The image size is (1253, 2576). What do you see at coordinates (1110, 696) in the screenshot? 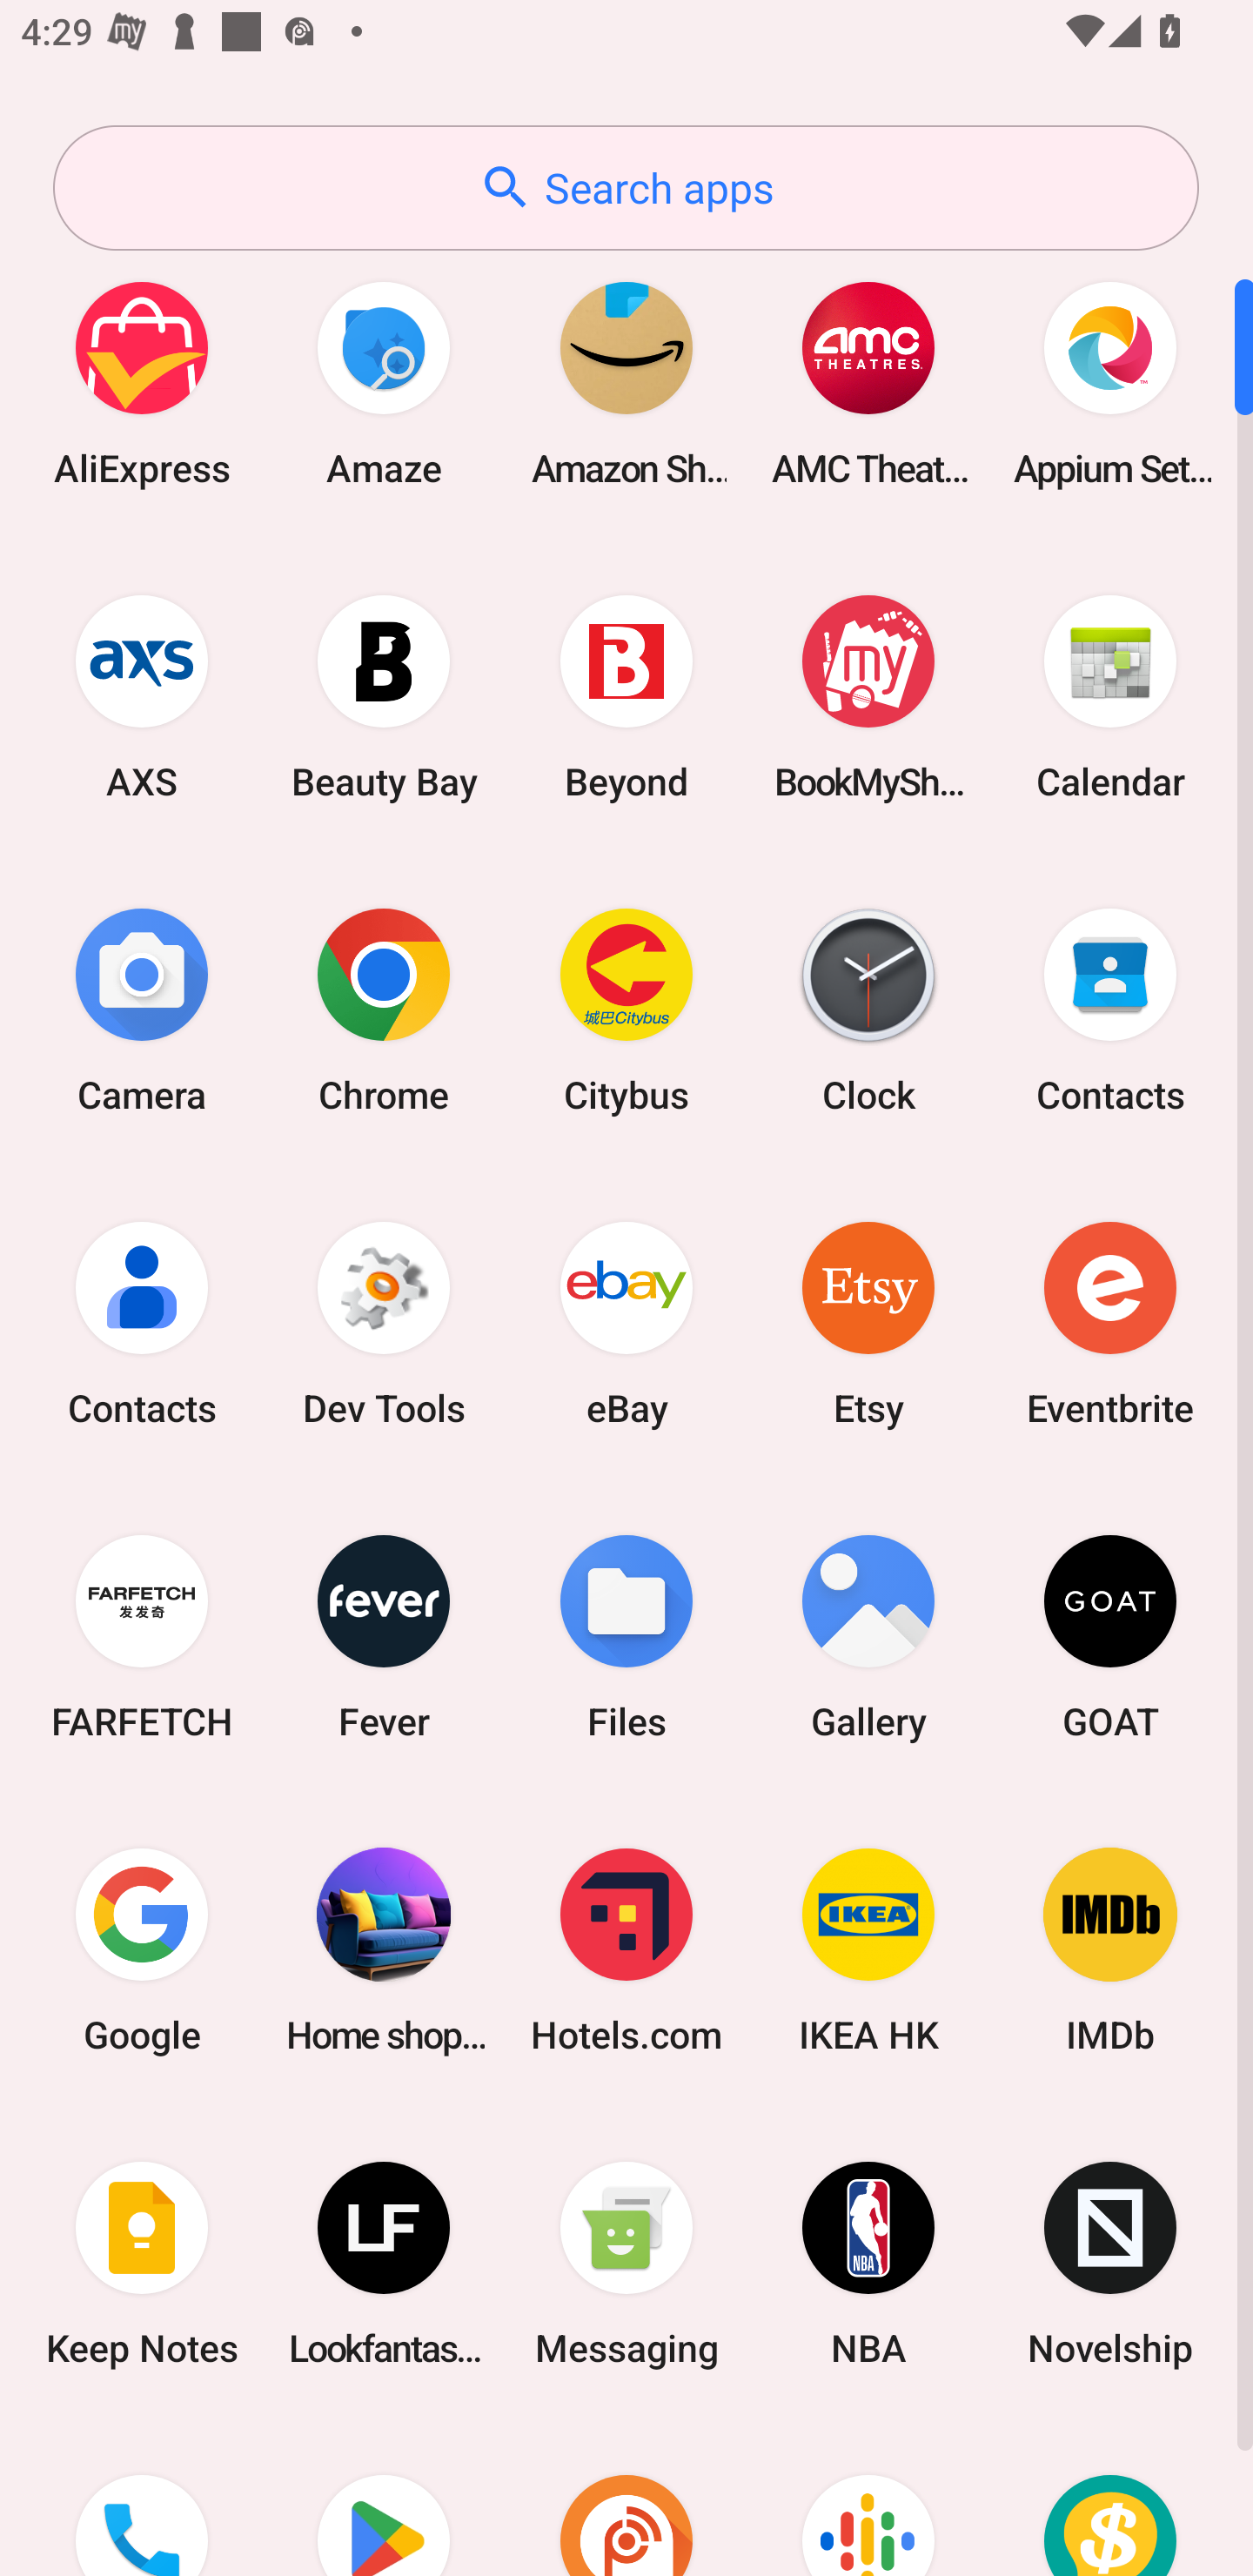
I see `Calendar` at bounding box center [1110, 696].